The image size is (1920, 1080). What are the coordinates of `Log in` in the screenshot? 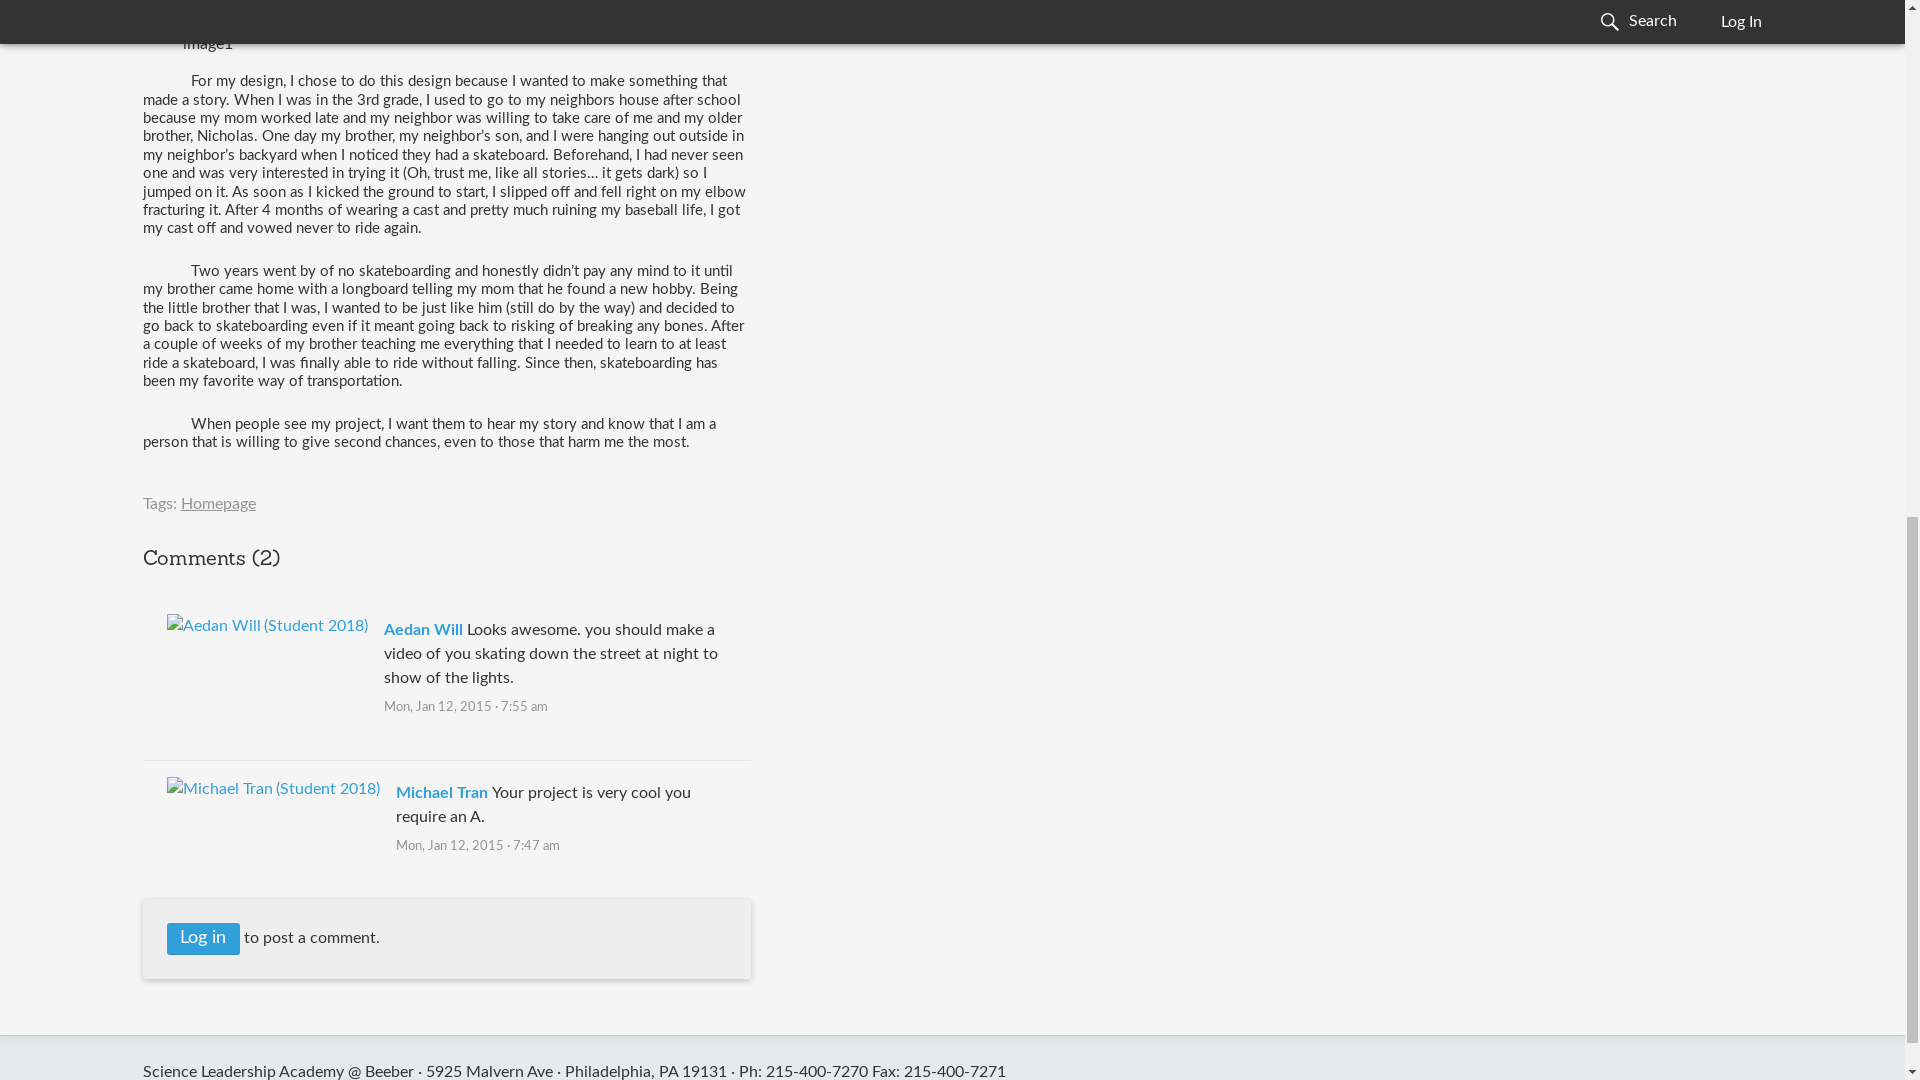 It's located at (204, 939).